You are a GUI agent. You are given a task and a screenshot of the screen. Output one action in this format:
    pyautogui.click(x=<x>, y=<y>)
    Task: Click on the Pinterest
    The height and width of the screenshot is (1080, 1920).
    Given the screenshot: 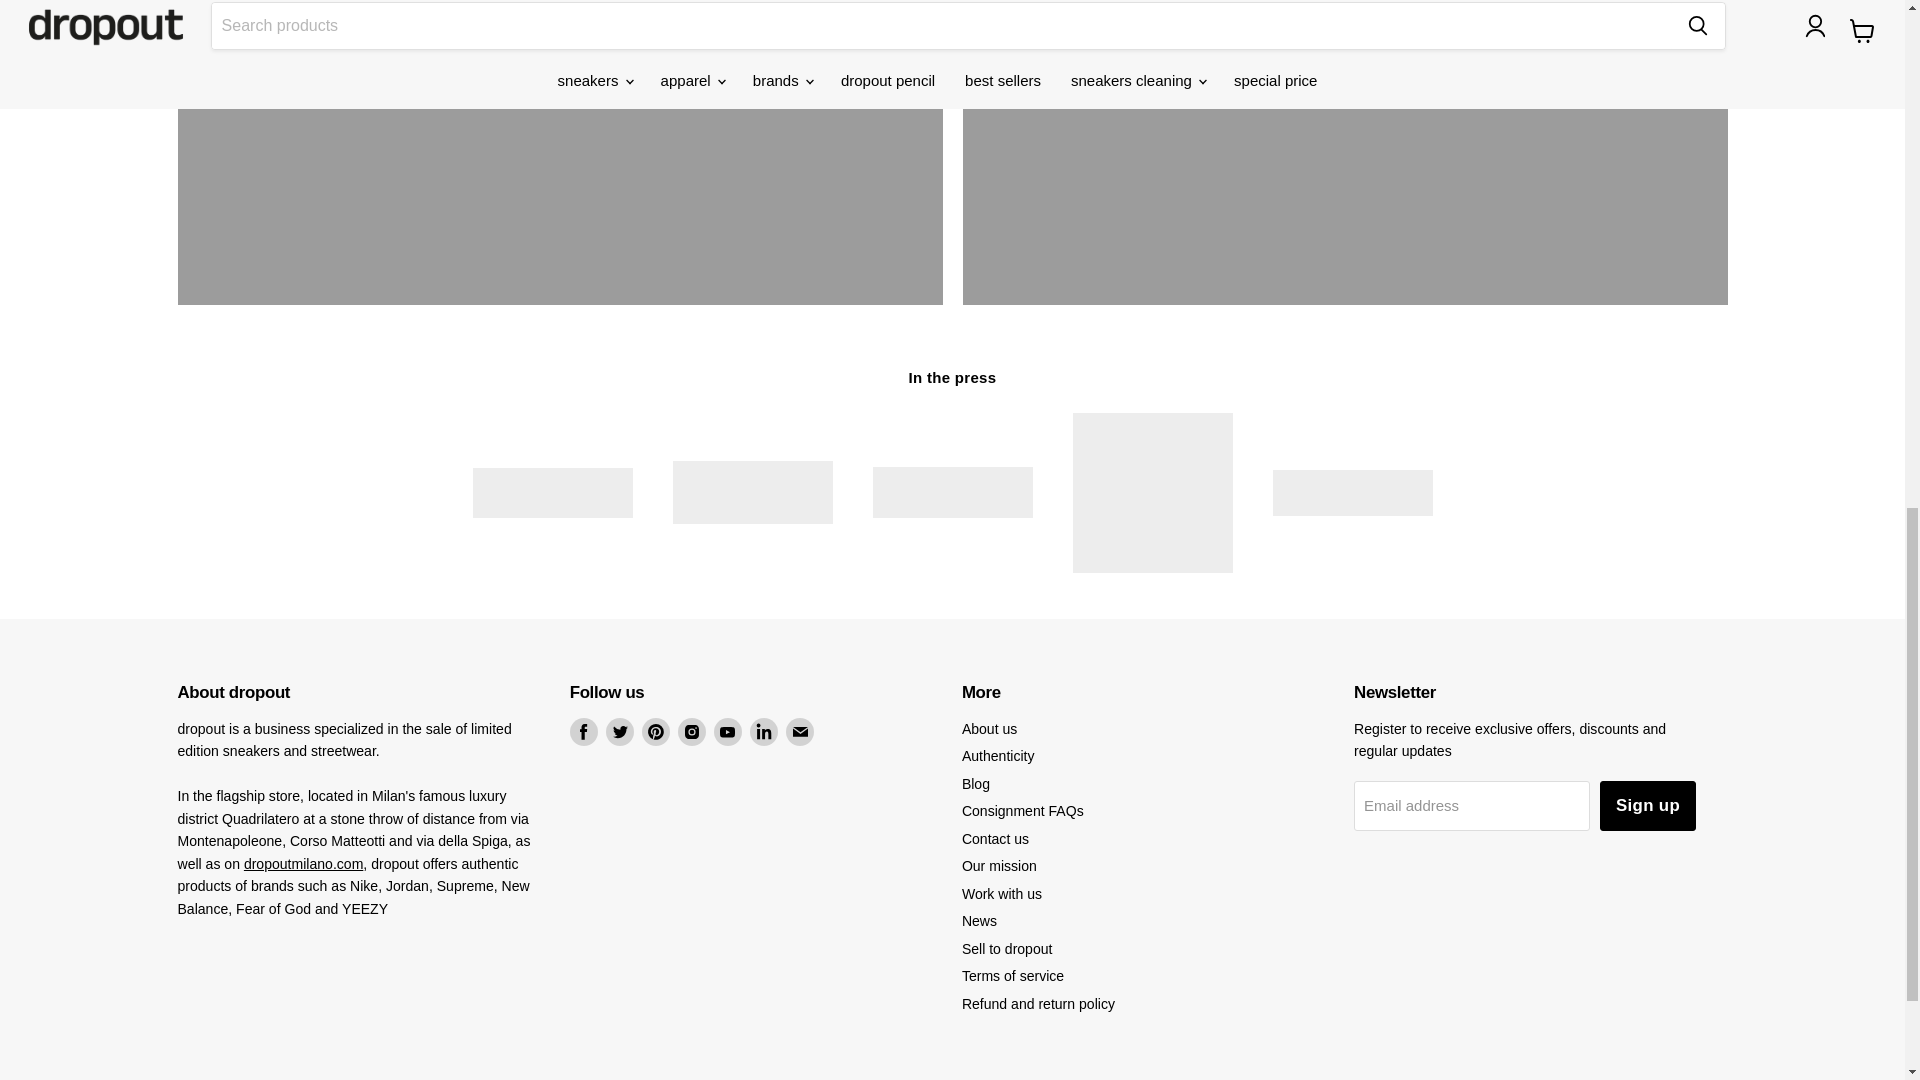 What is the action you would take?
    pyautogui.click(x=656, y=732)
    